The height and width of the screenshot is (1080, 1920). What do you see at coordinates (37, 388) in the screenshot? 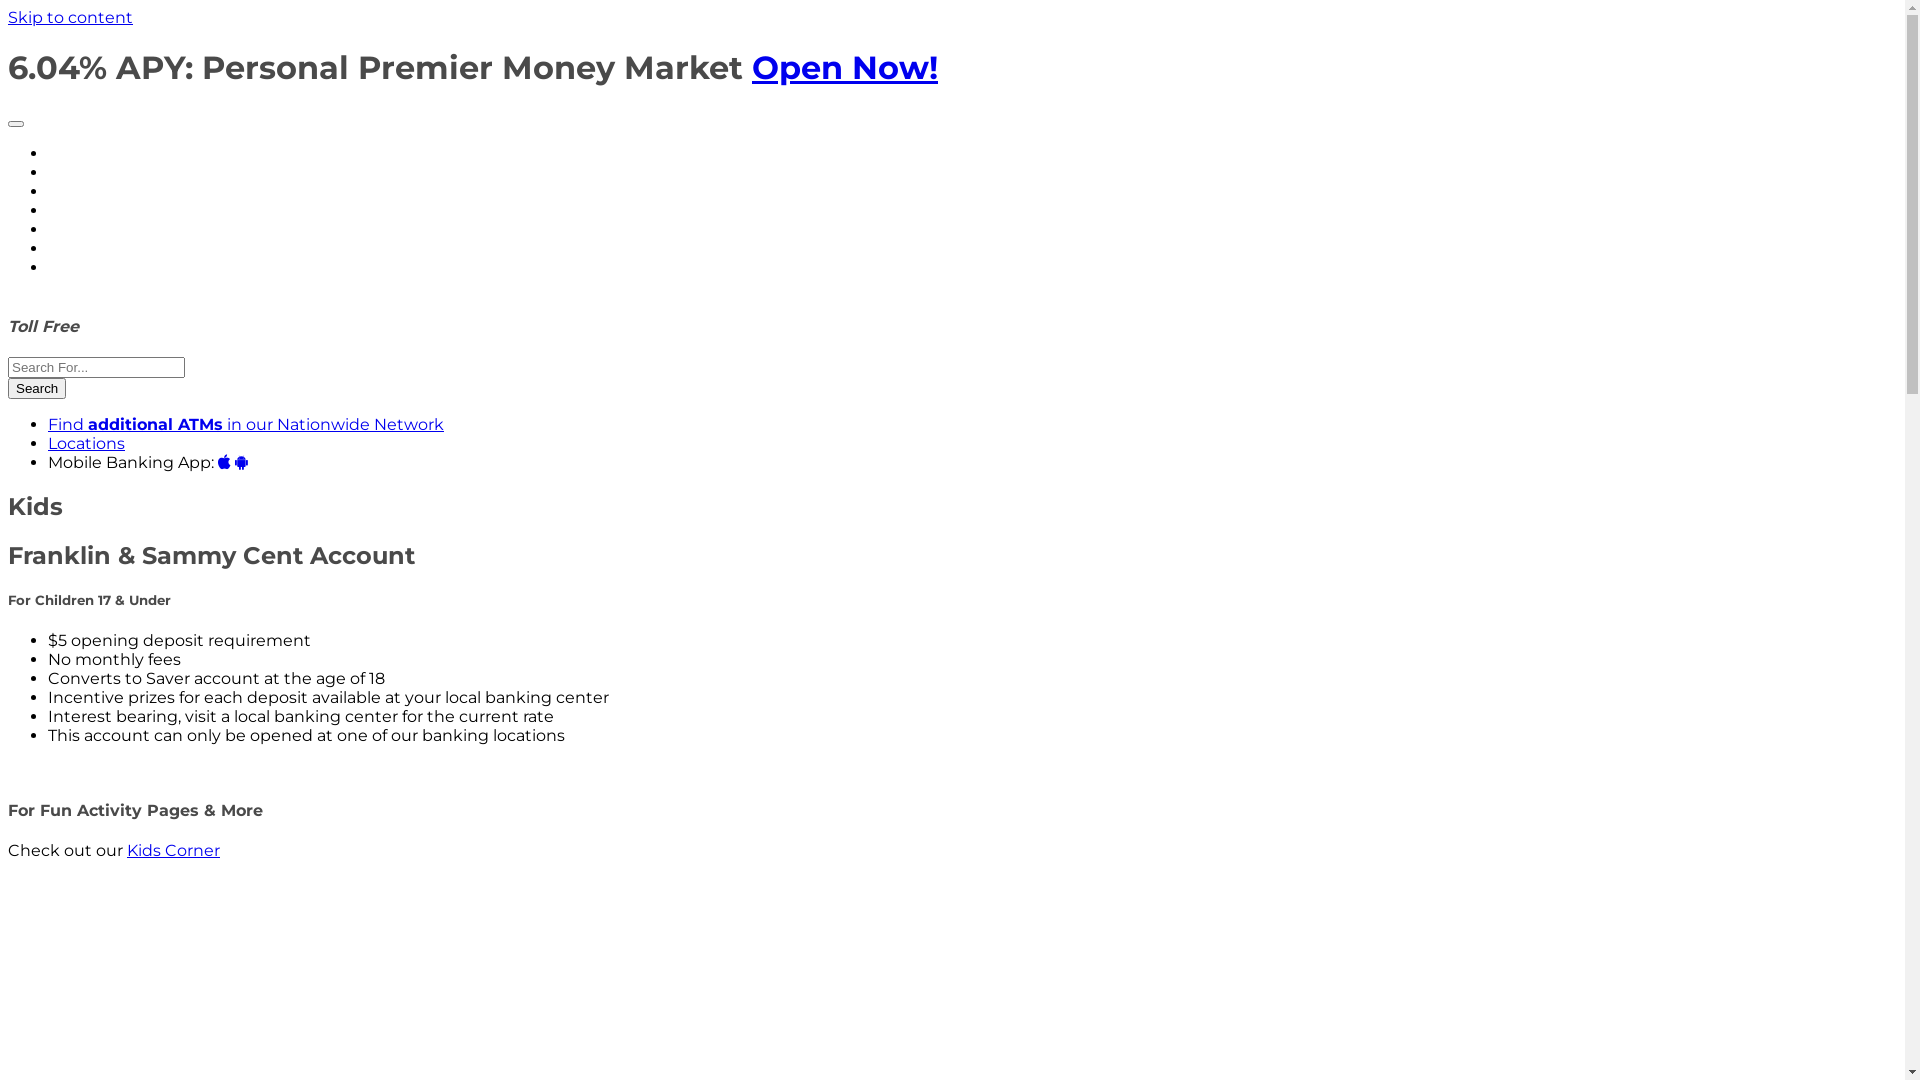
I see `Search` at bounding box center [37, 388].